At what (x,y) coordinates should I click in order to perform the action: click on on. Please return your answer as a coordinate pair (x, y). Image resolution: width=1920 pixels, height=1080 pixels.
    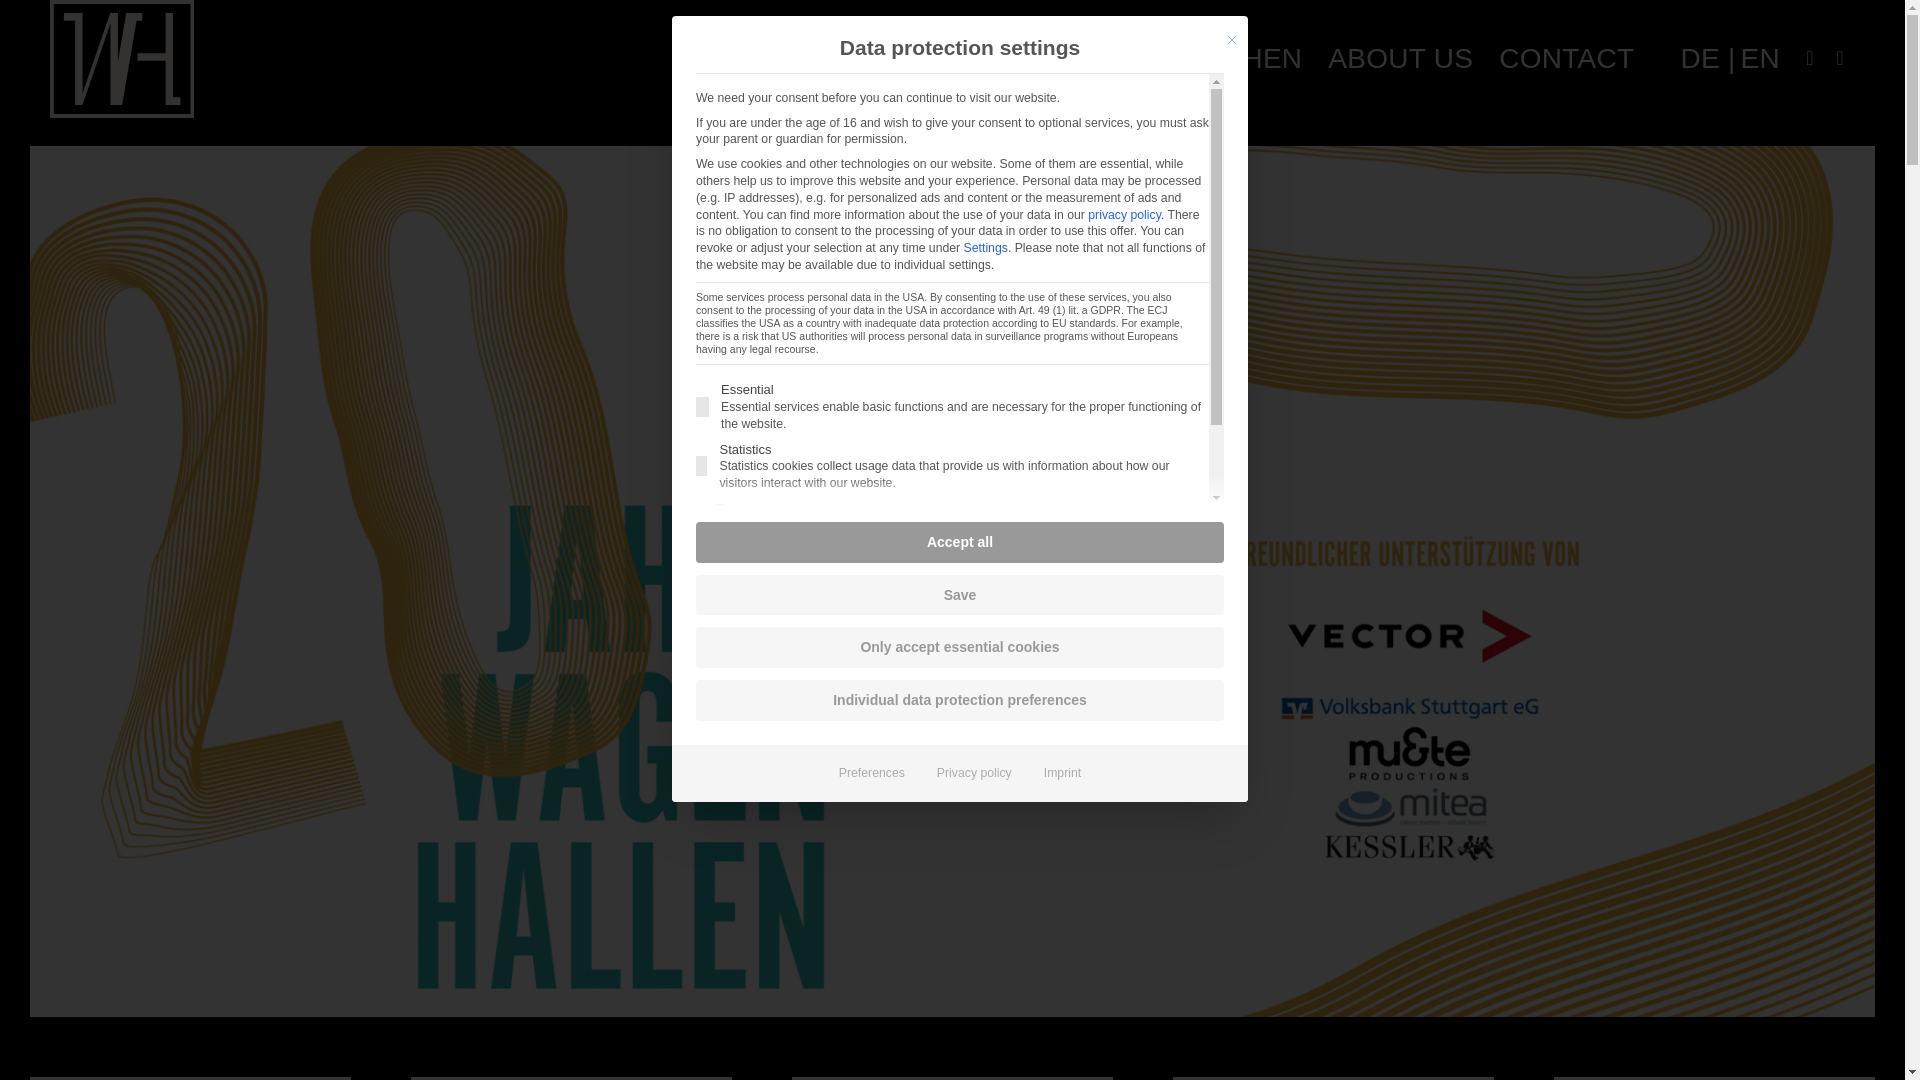
    Looking at the image, I should click on (702, 406).